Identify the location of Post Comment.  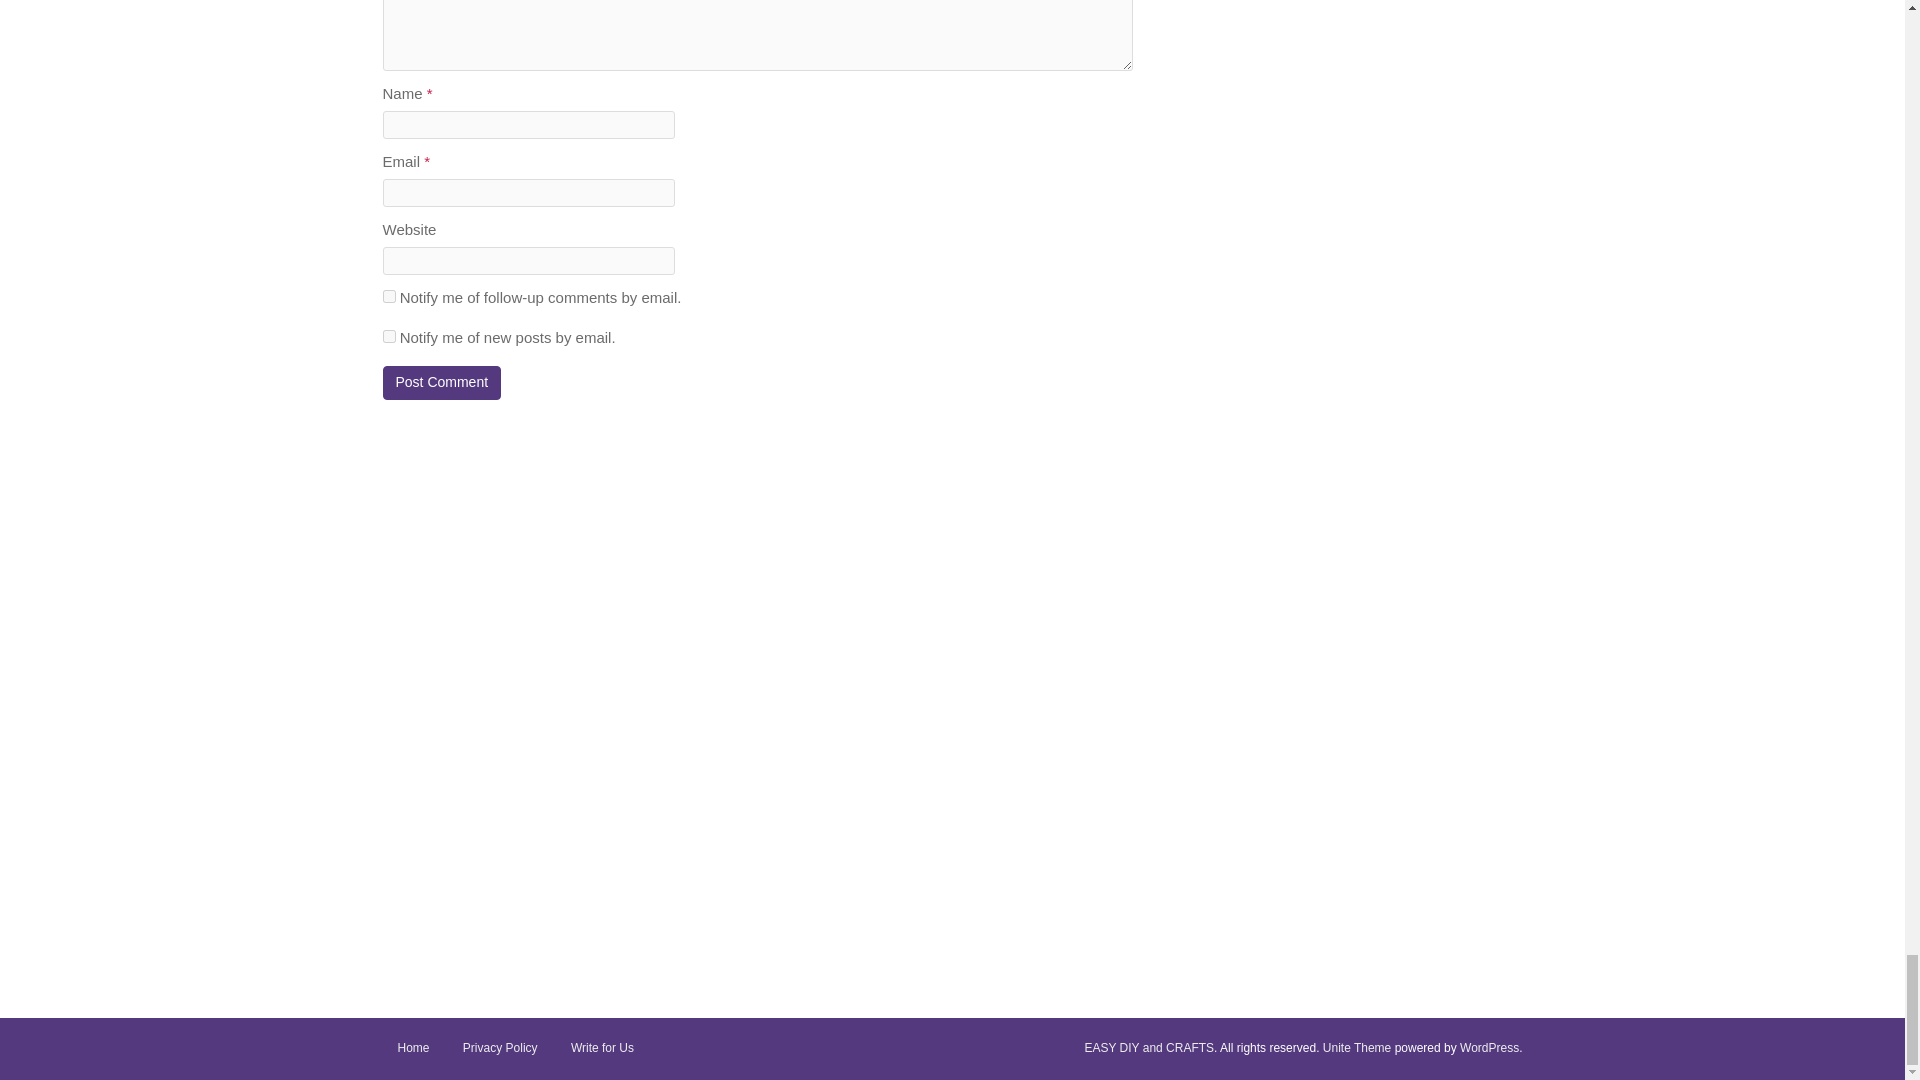
(442, 382).